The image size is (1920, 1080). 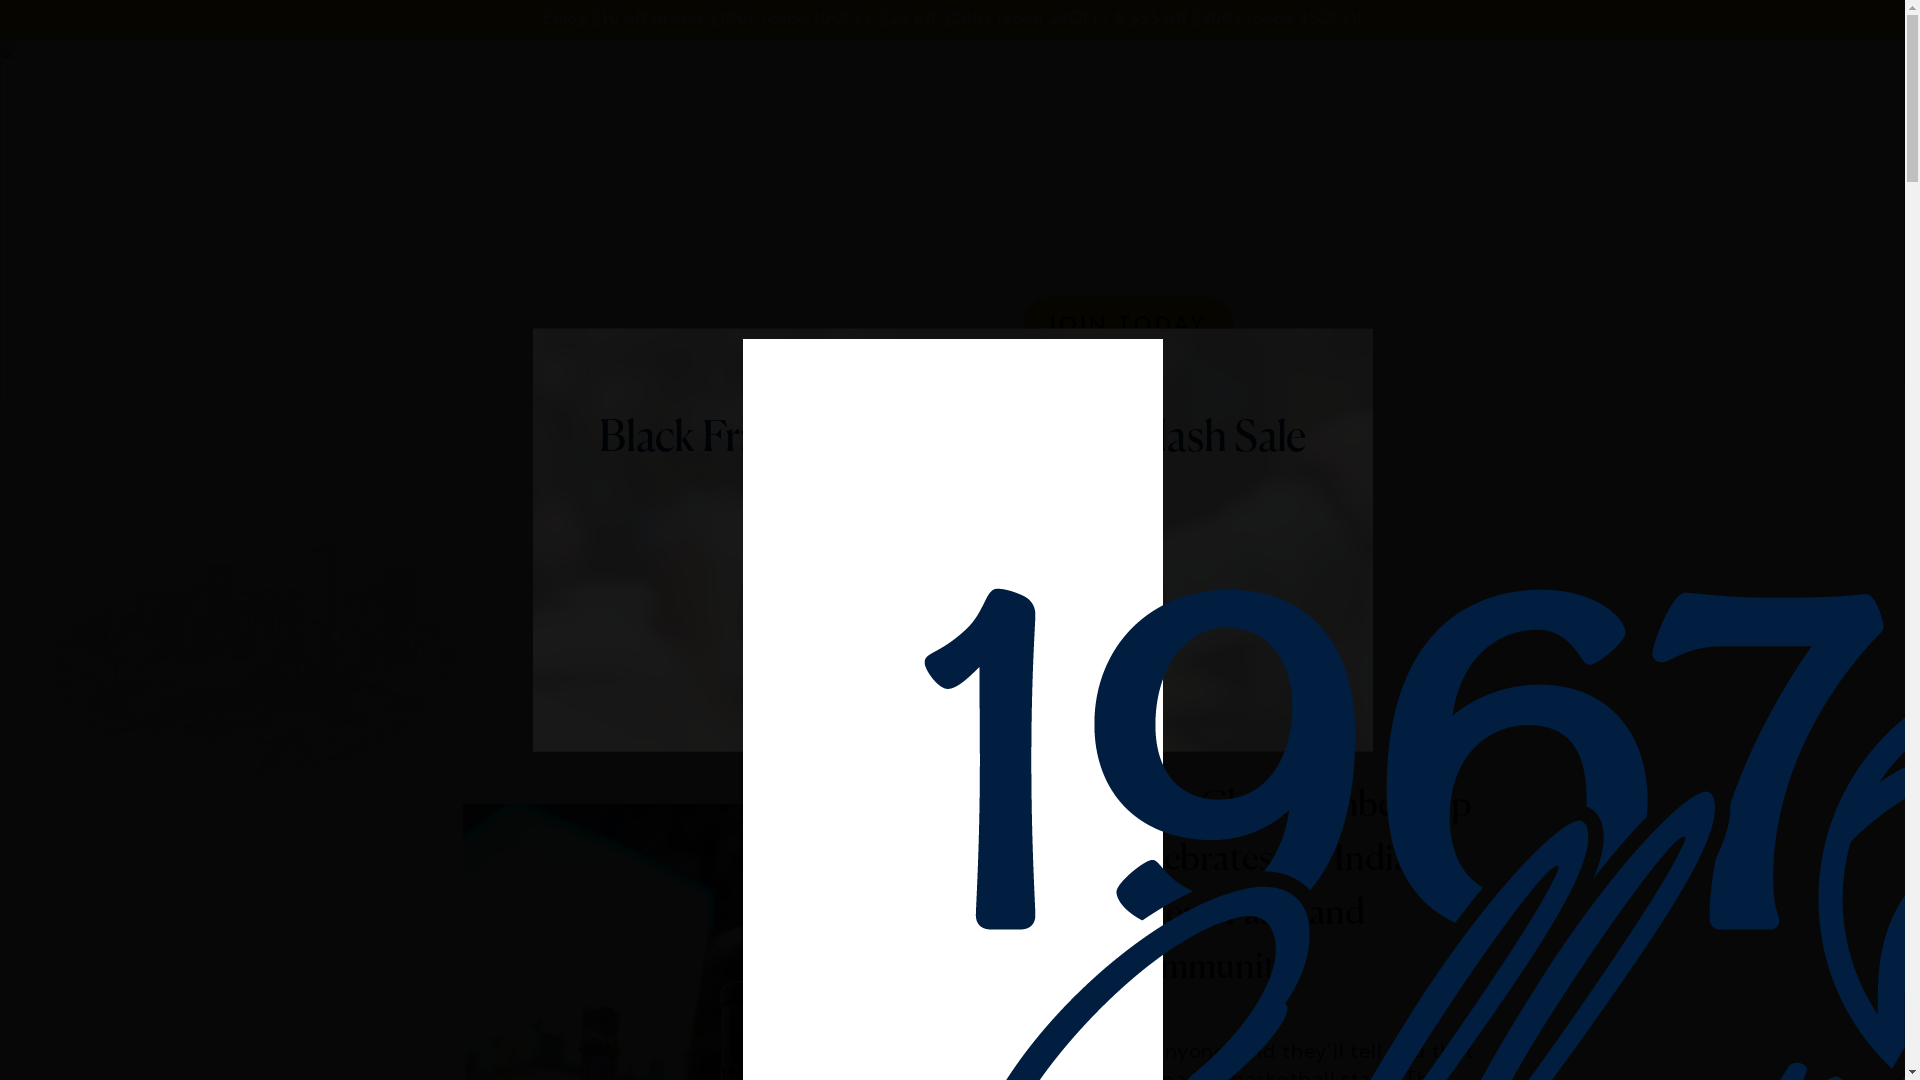 I want to click on Shop, so click(x=1095, y=90).